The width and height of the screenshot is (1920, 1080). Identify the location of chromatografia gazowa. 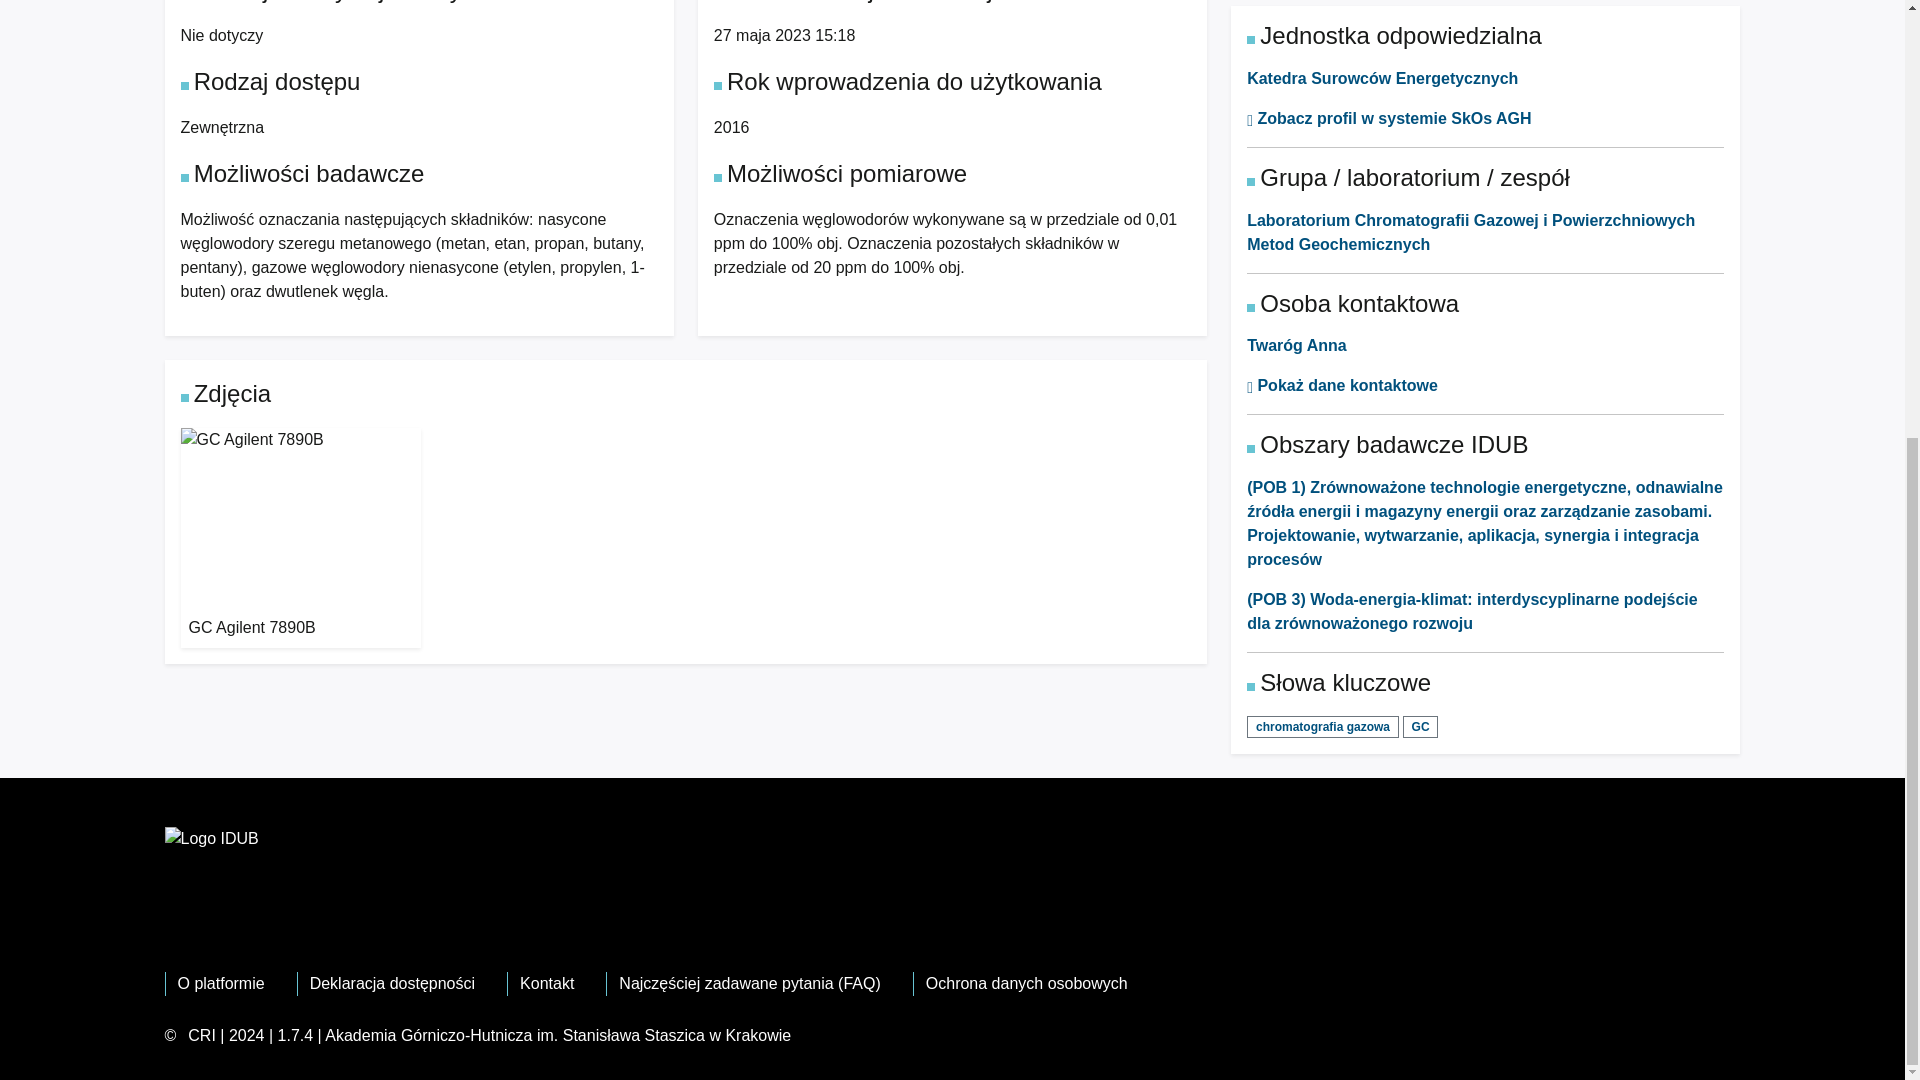
(1322, 725).